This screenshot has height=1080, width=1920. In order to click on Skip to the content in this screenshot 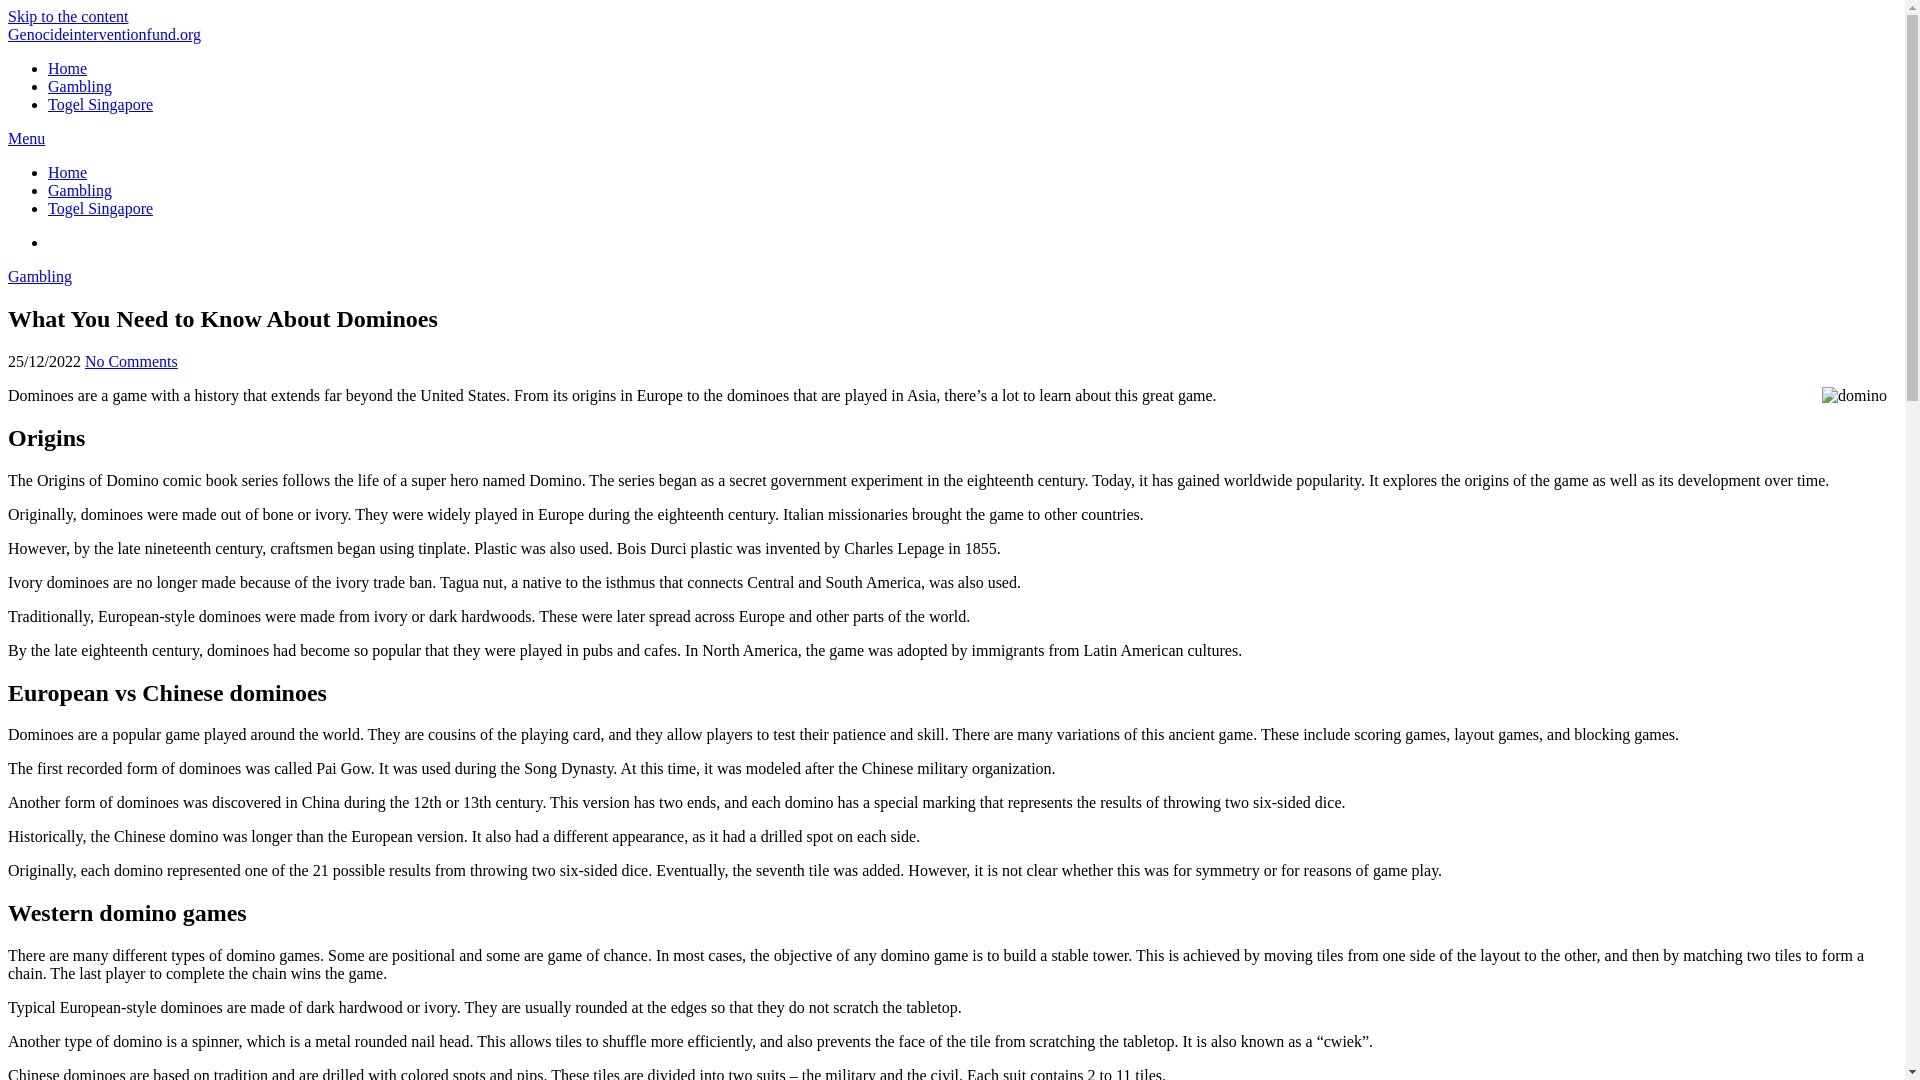, I will do `click(68, 16)`.